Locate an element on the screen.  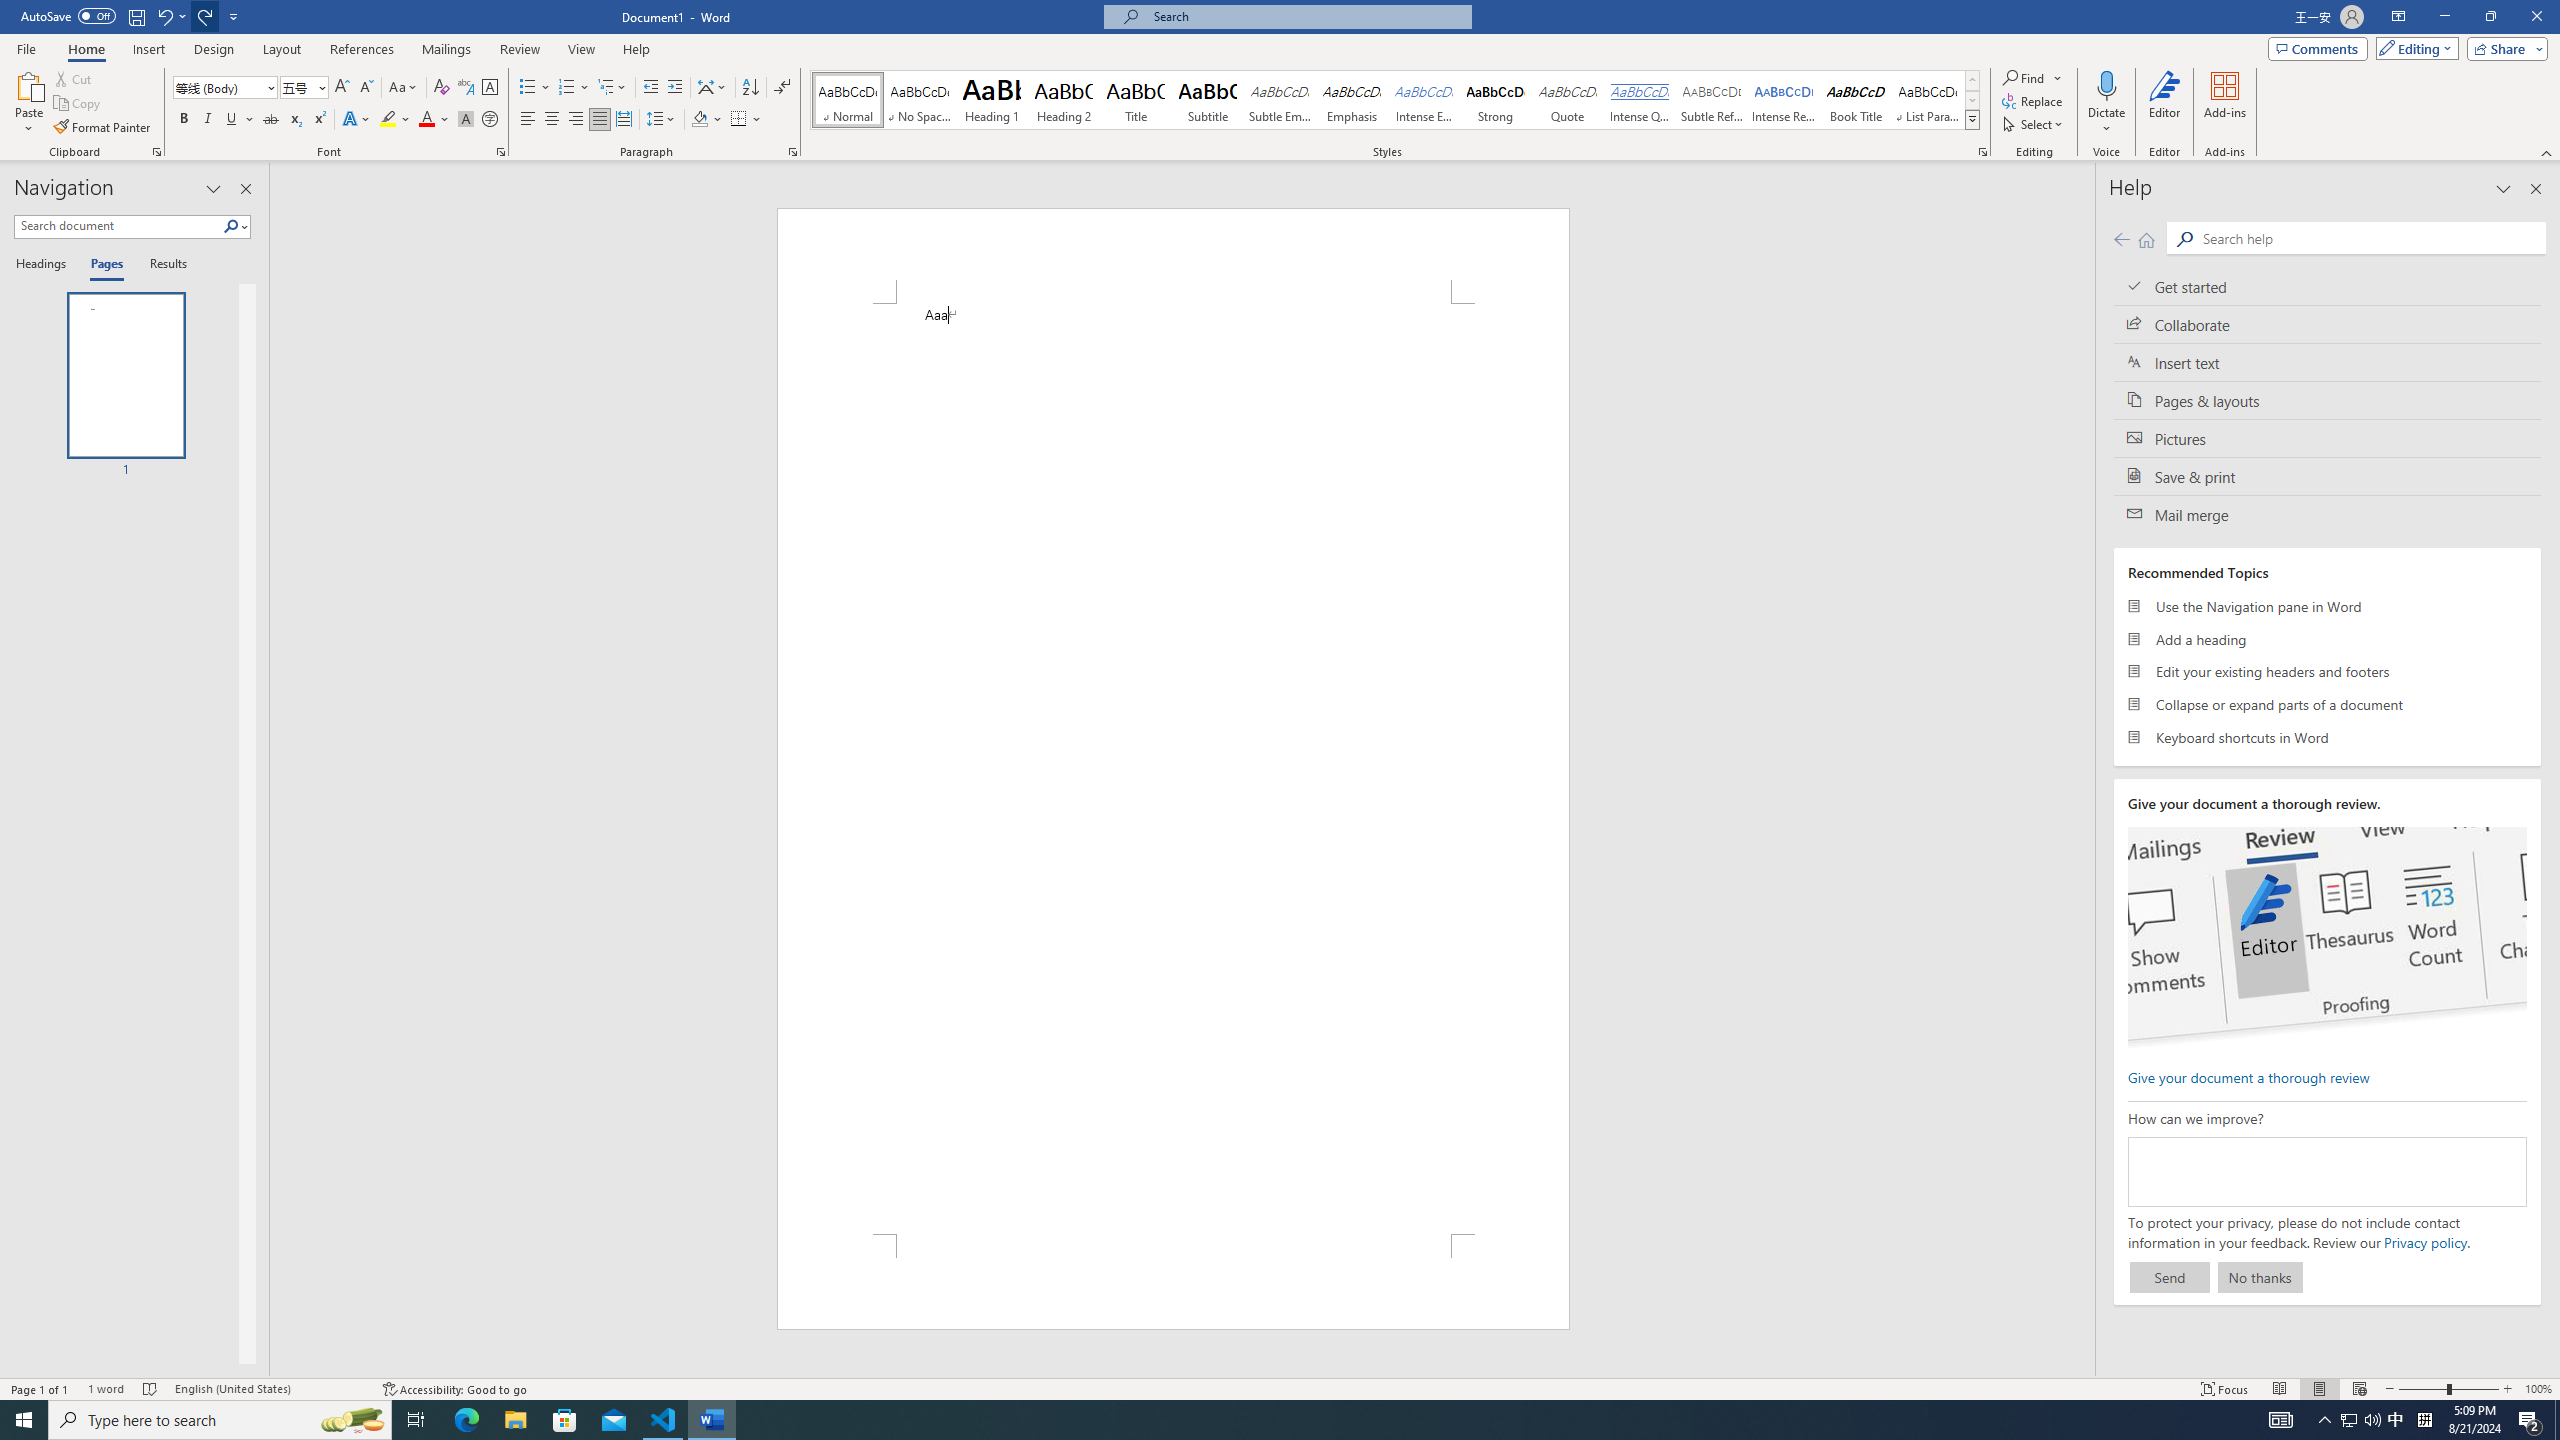
Give your document a thorough review is located at coordinates (2248, 1076).